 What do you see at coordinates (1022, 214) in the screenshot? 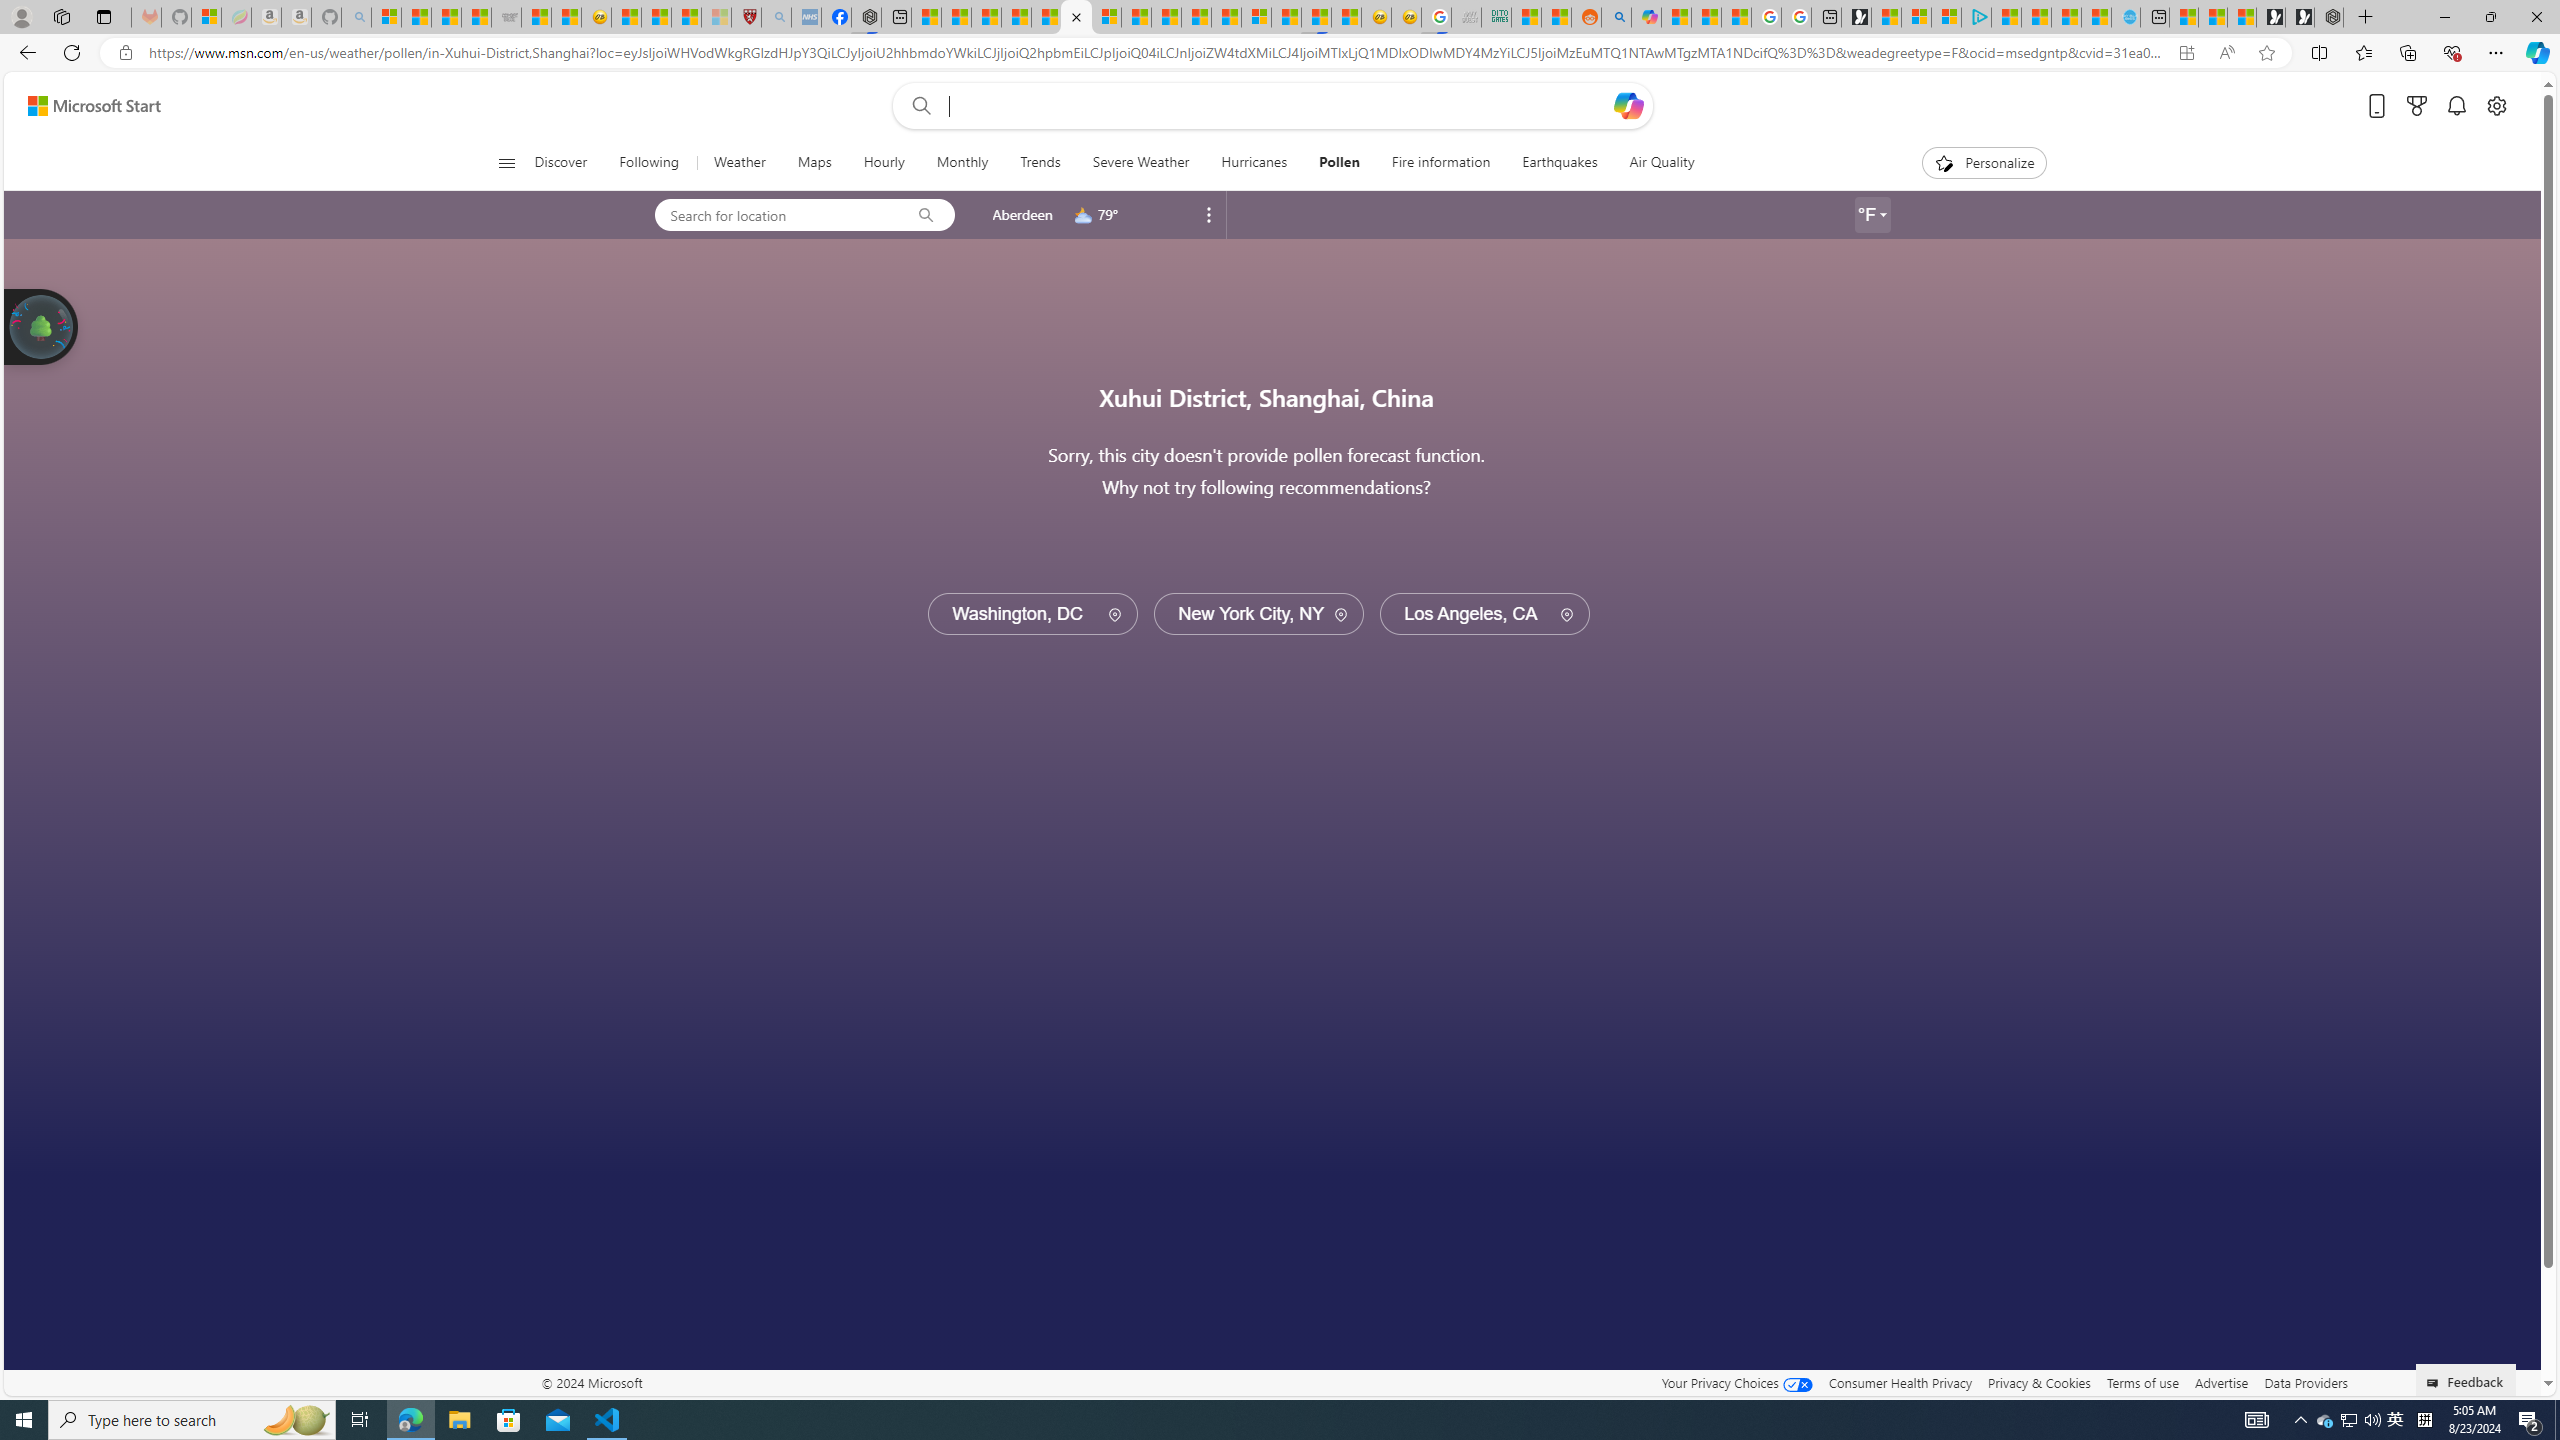
I see `Aberdeen` at bounding box center [1022, 214].